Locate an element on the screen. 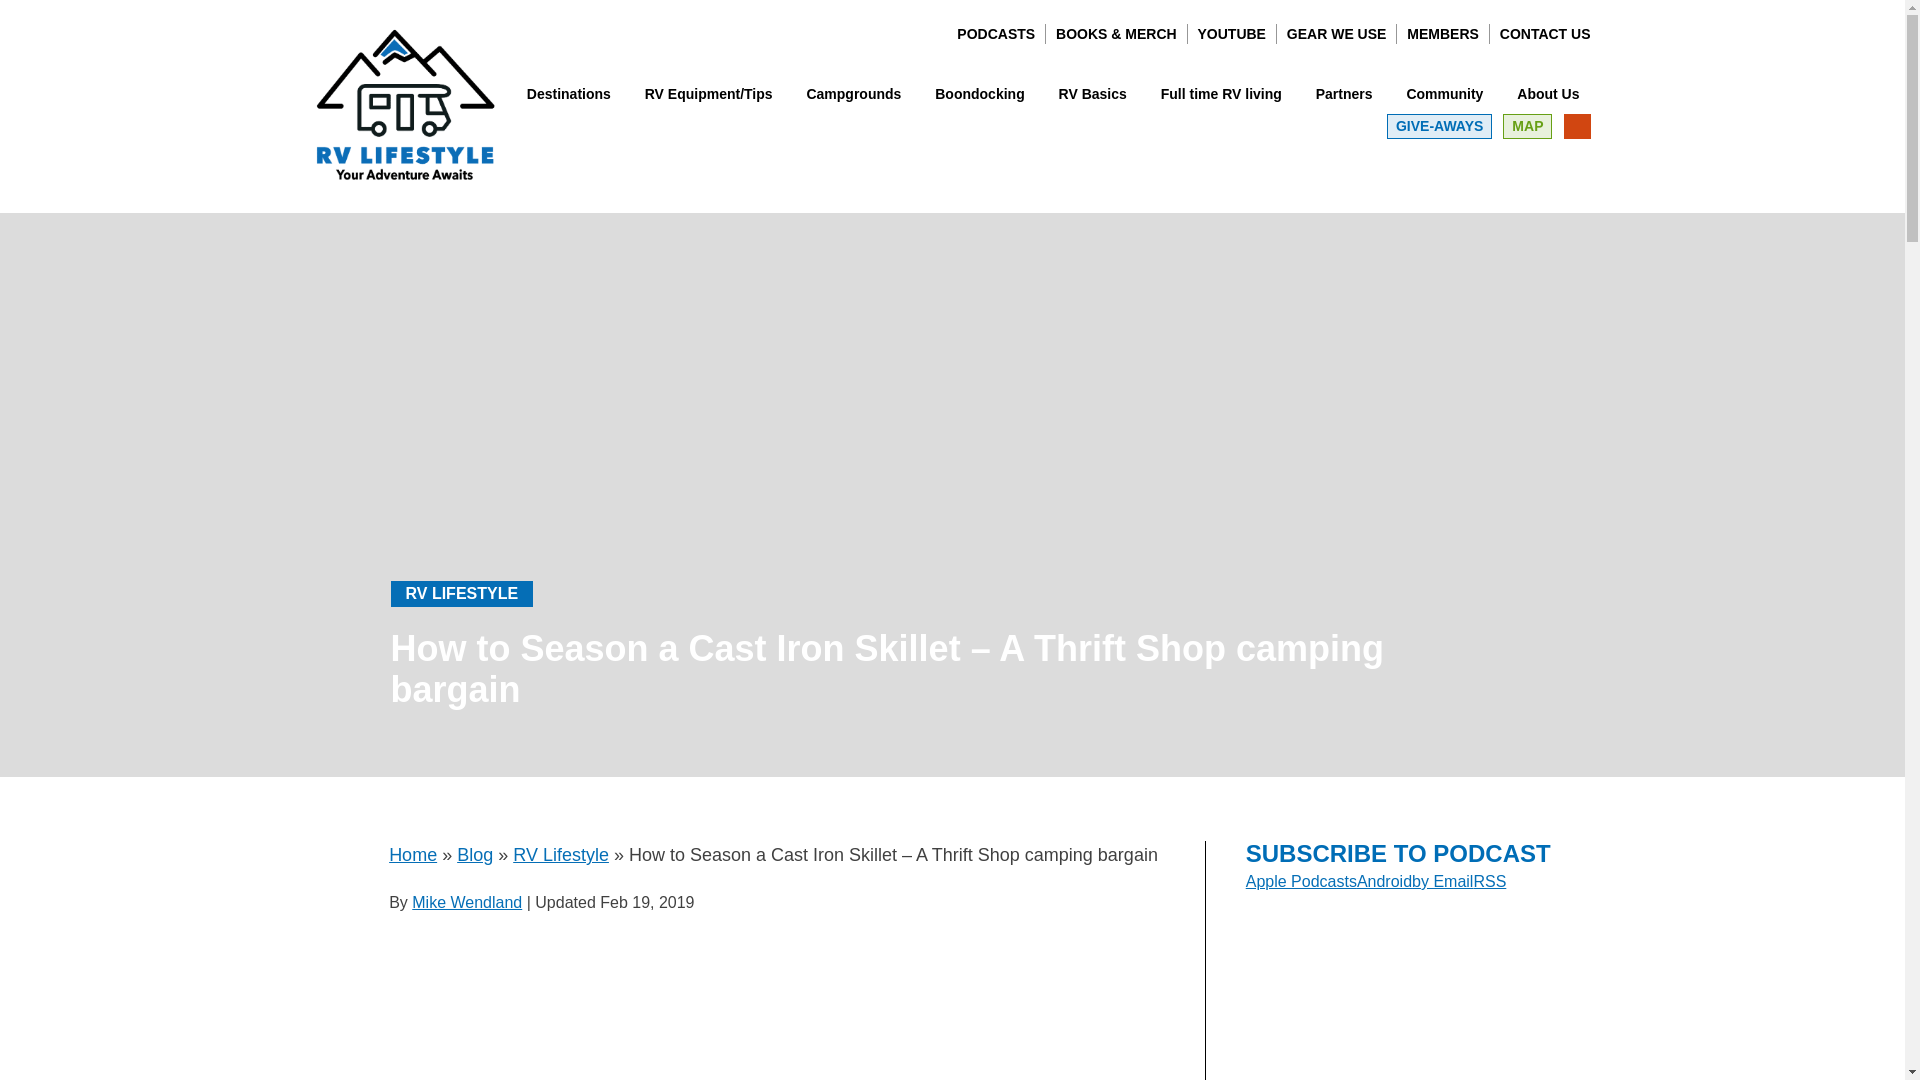 This screenshot has width=1920, height=1080. YOUTUBE is located at coordinates (1232, 34).